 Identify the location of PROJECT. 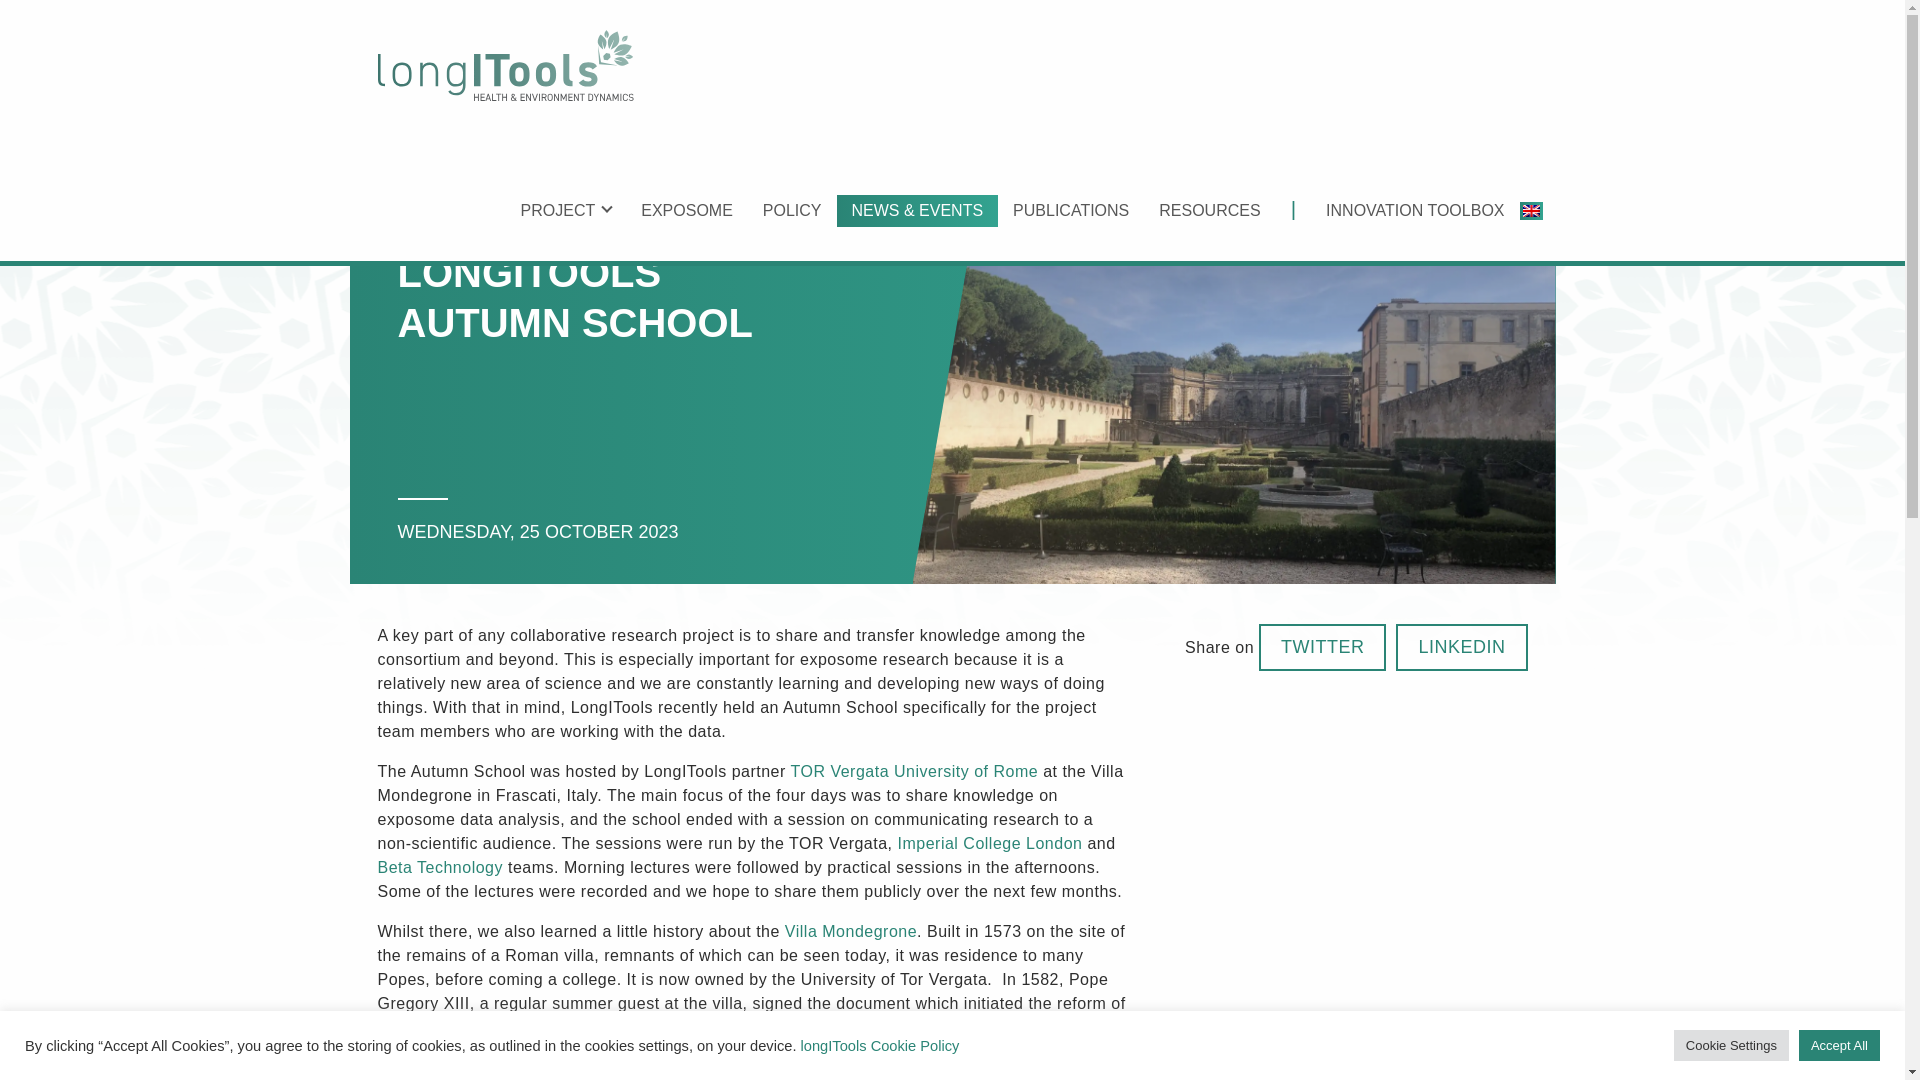
(566, 210).